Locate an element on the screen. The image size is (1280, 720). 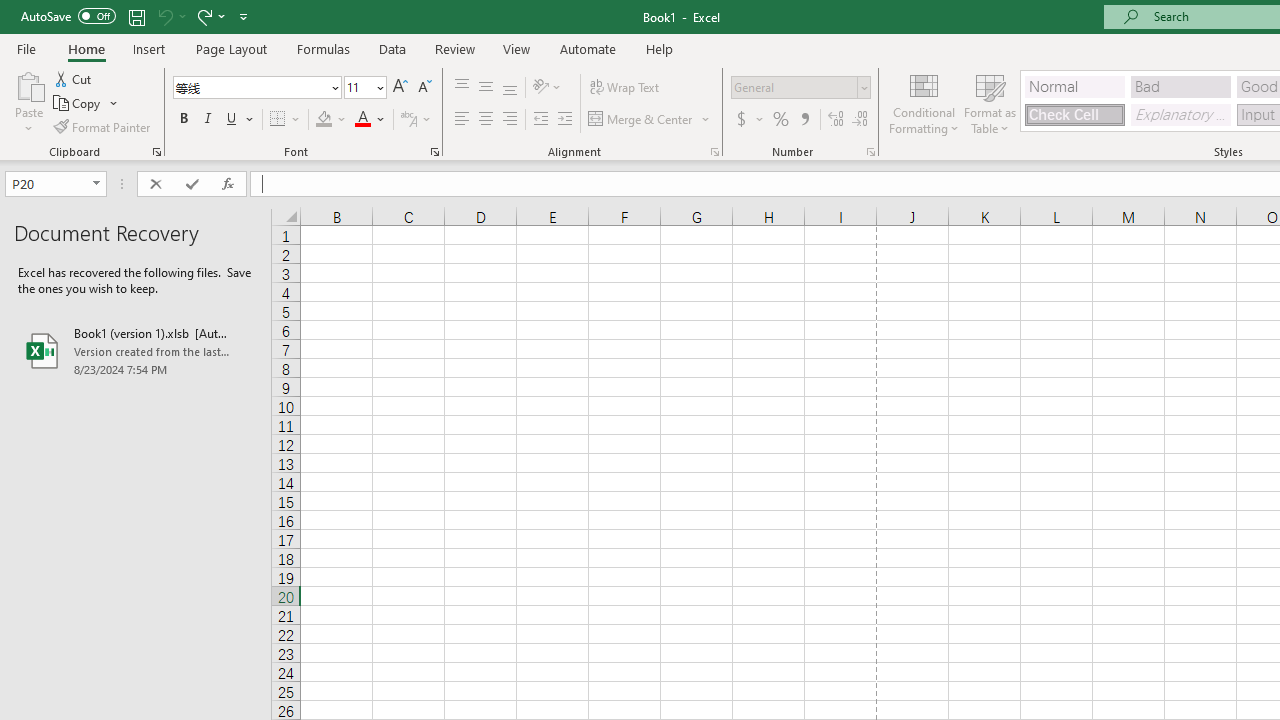
Percent Style is located at coordinates (781, 120).